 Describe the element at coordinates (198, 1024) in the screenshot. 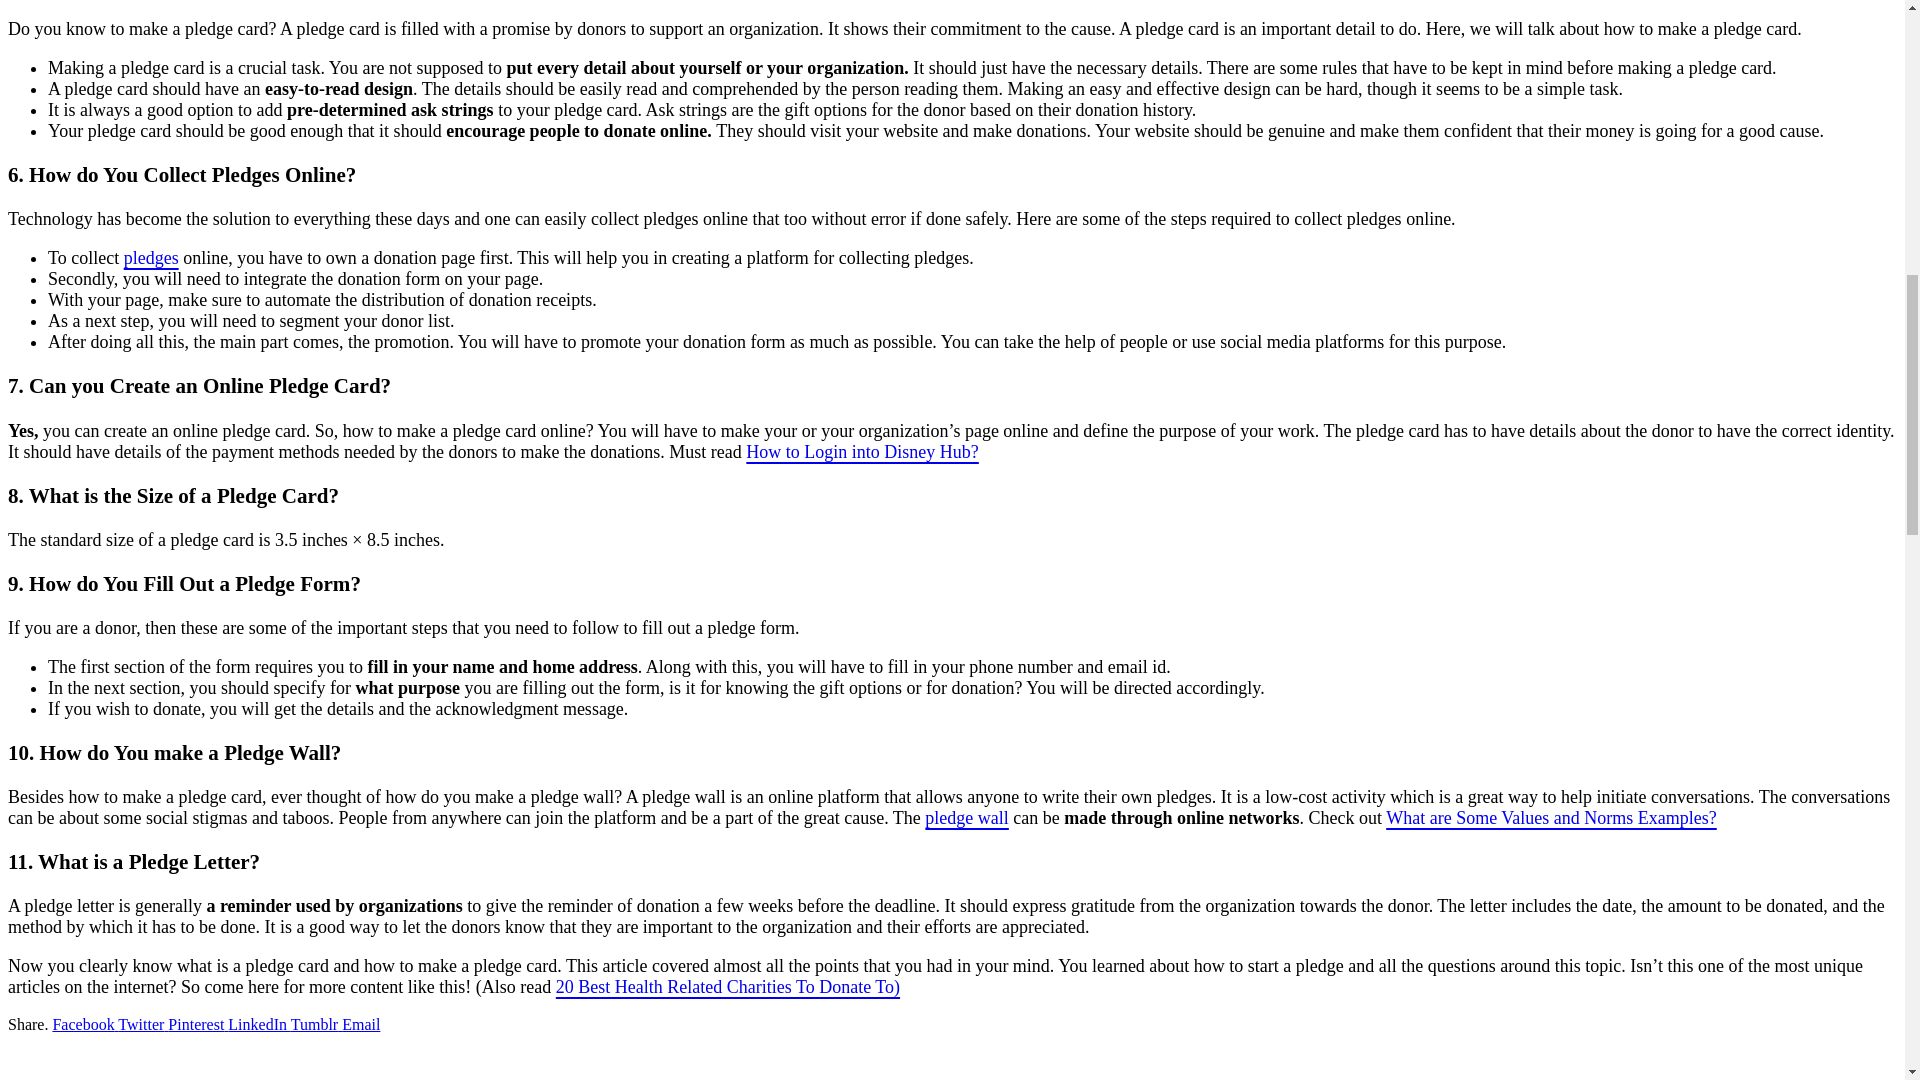

I see `Pinterest` at that location.